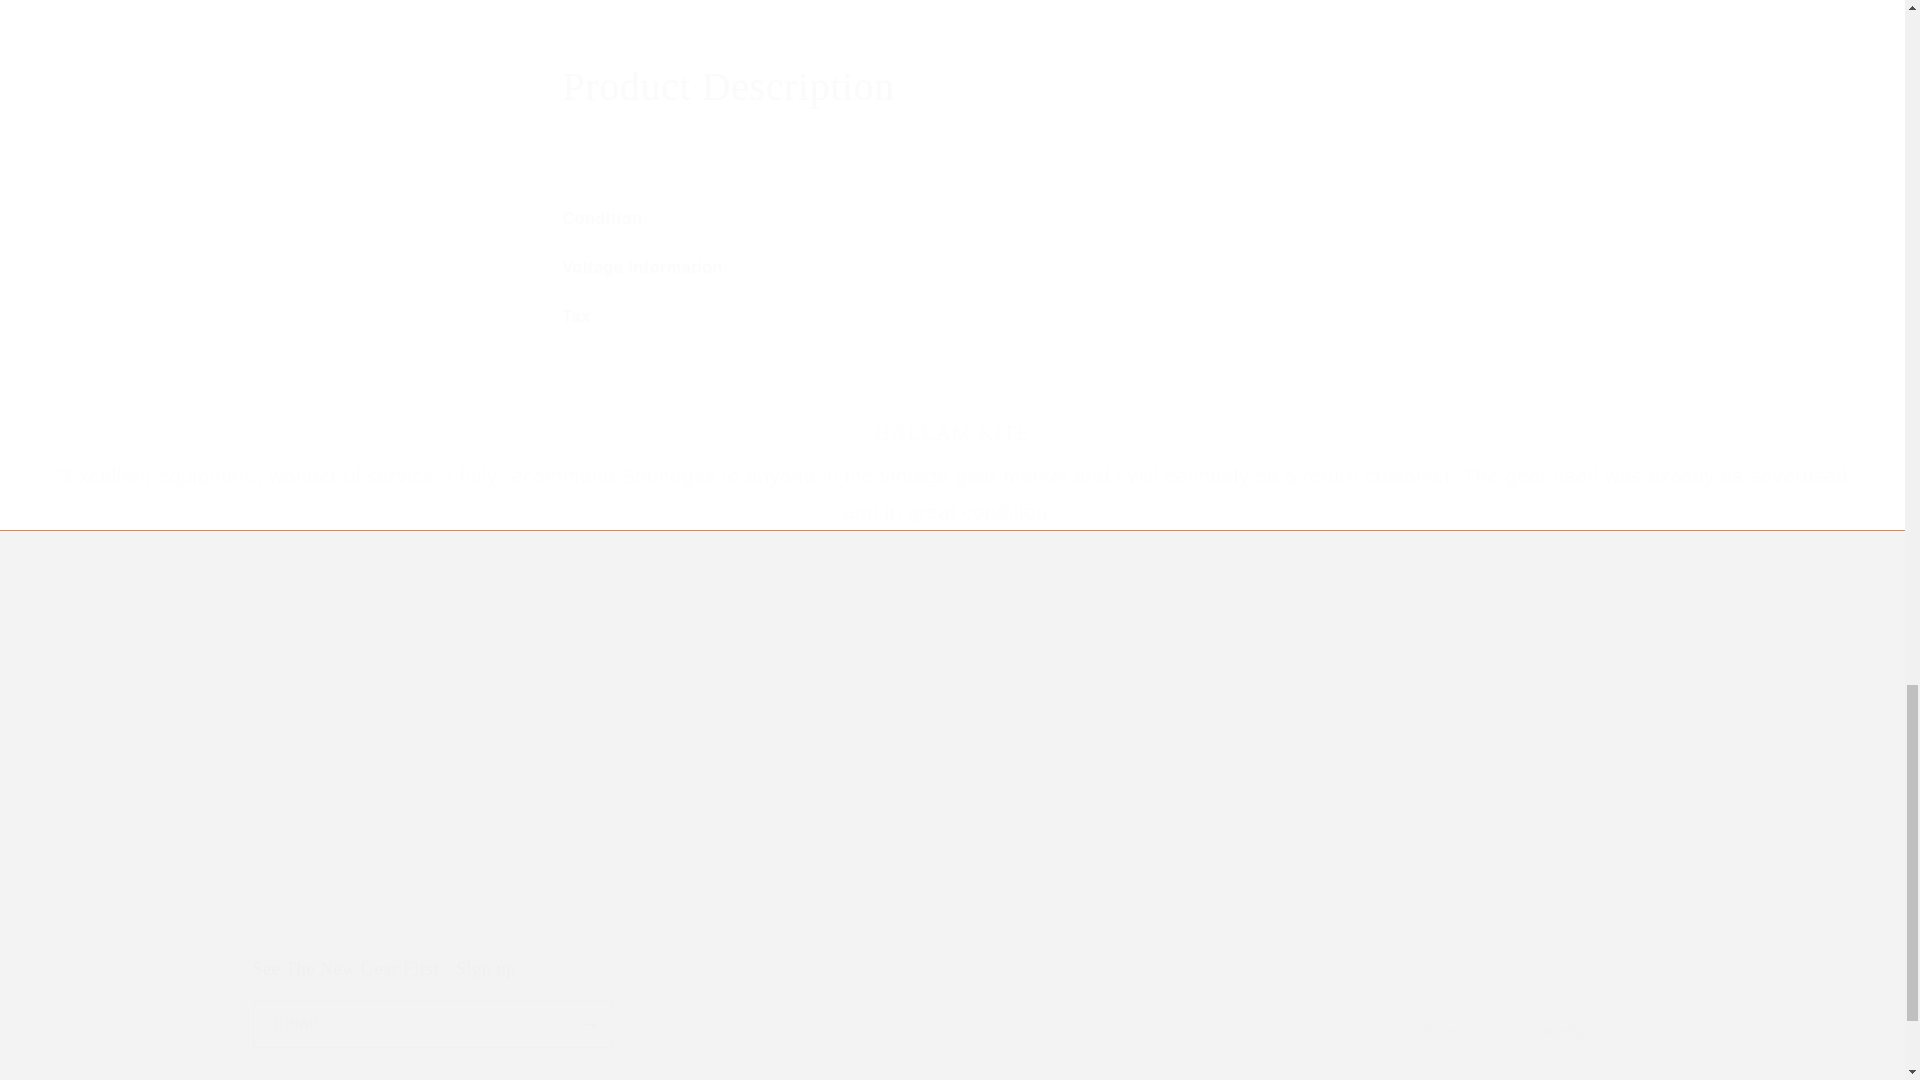  What do you see at coordinates (952, 86) in the screenshot?
I see `Condition` at bounding box center [952, 86].